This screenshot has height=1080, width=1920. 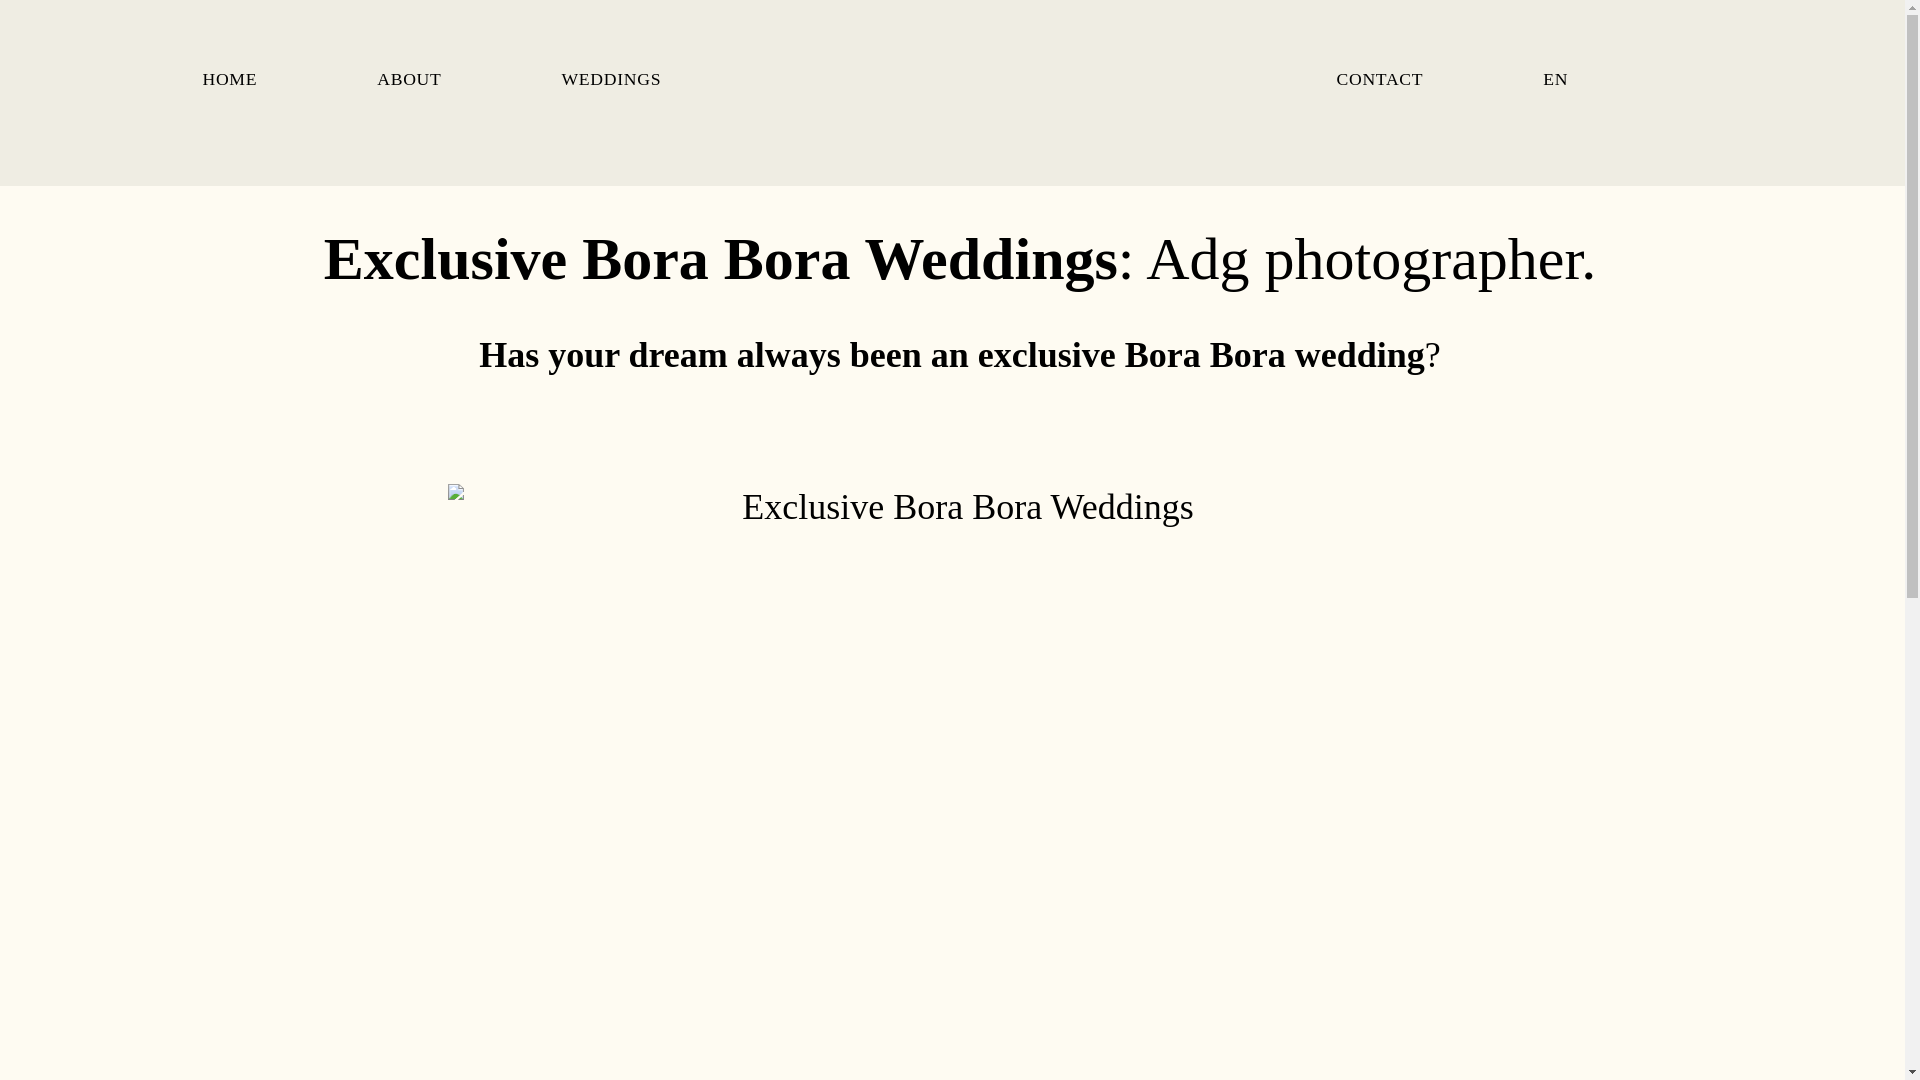 I want to click on EN, so click(x=1556, y=80).